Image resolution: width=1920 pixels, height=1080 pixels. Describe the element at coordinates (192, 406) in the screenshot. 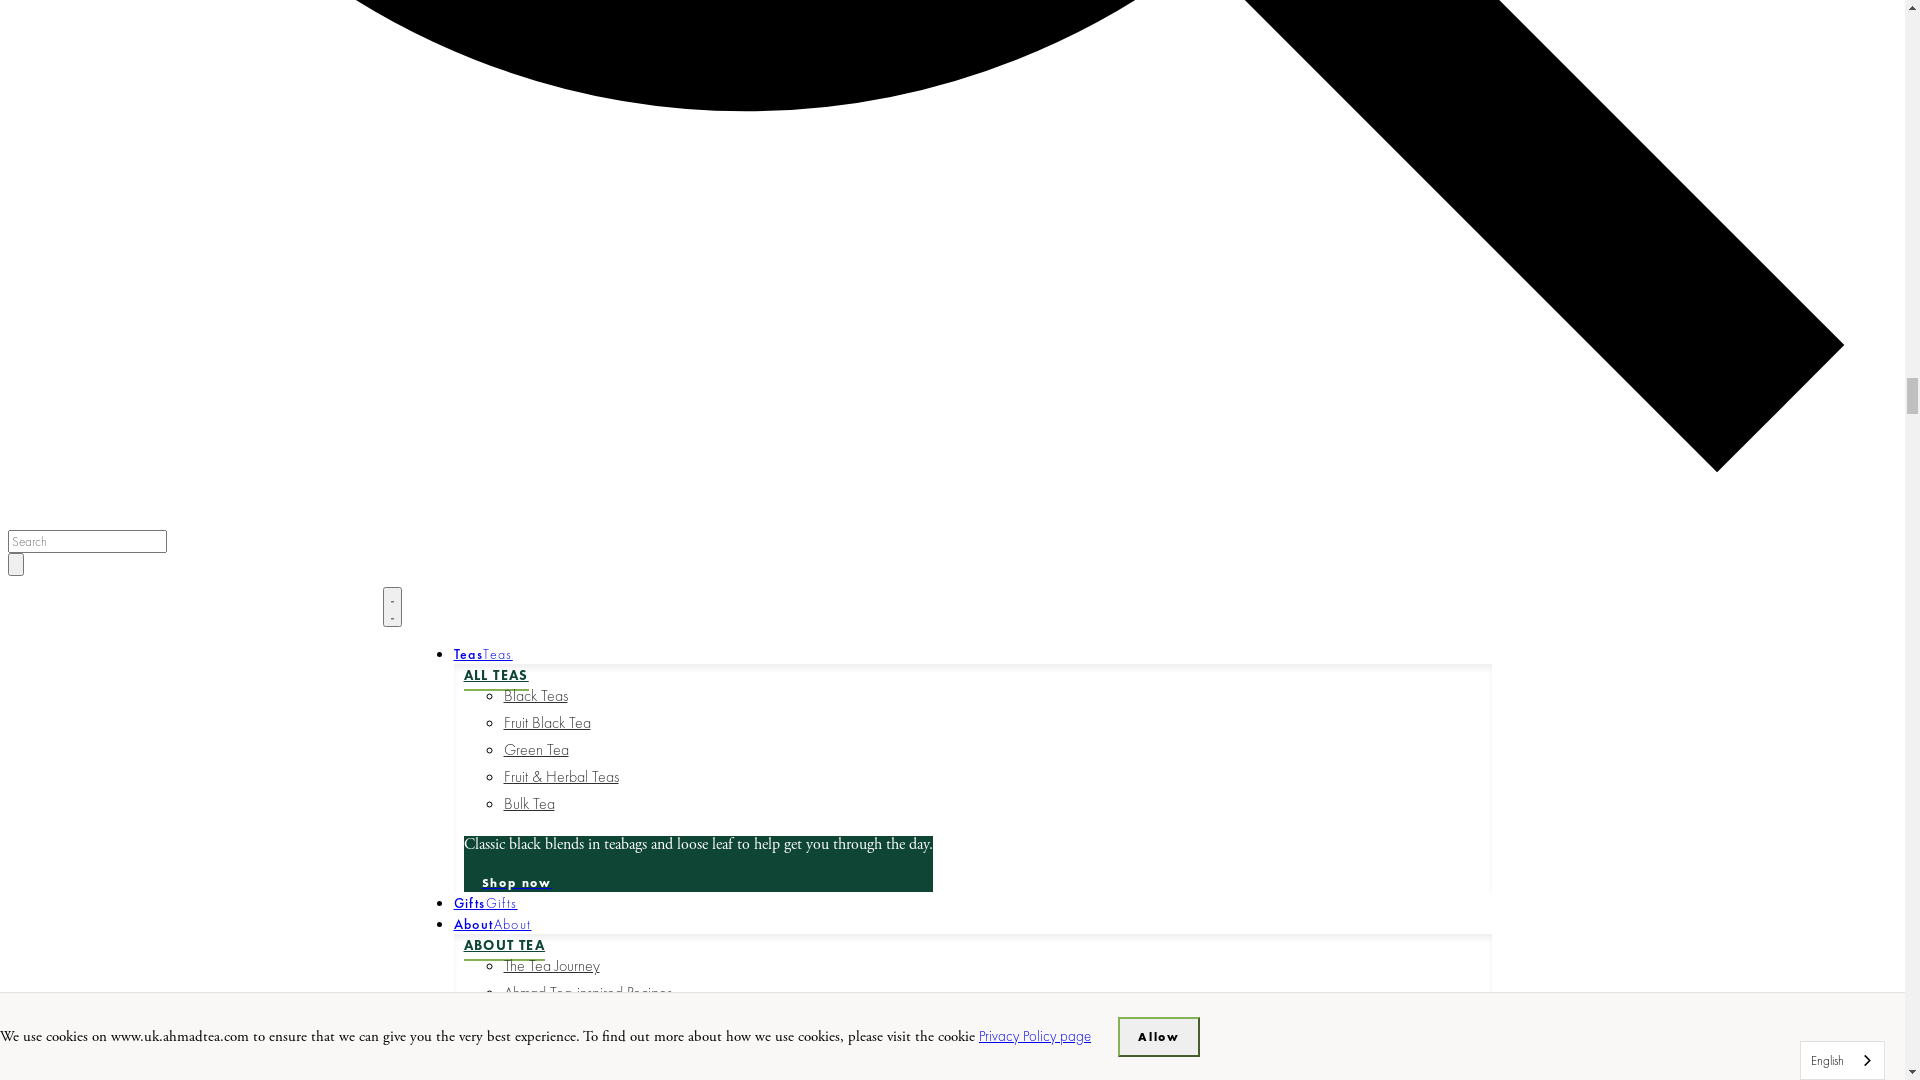

I see `Knowledge & News from Ahmad Tea UK` at that location.